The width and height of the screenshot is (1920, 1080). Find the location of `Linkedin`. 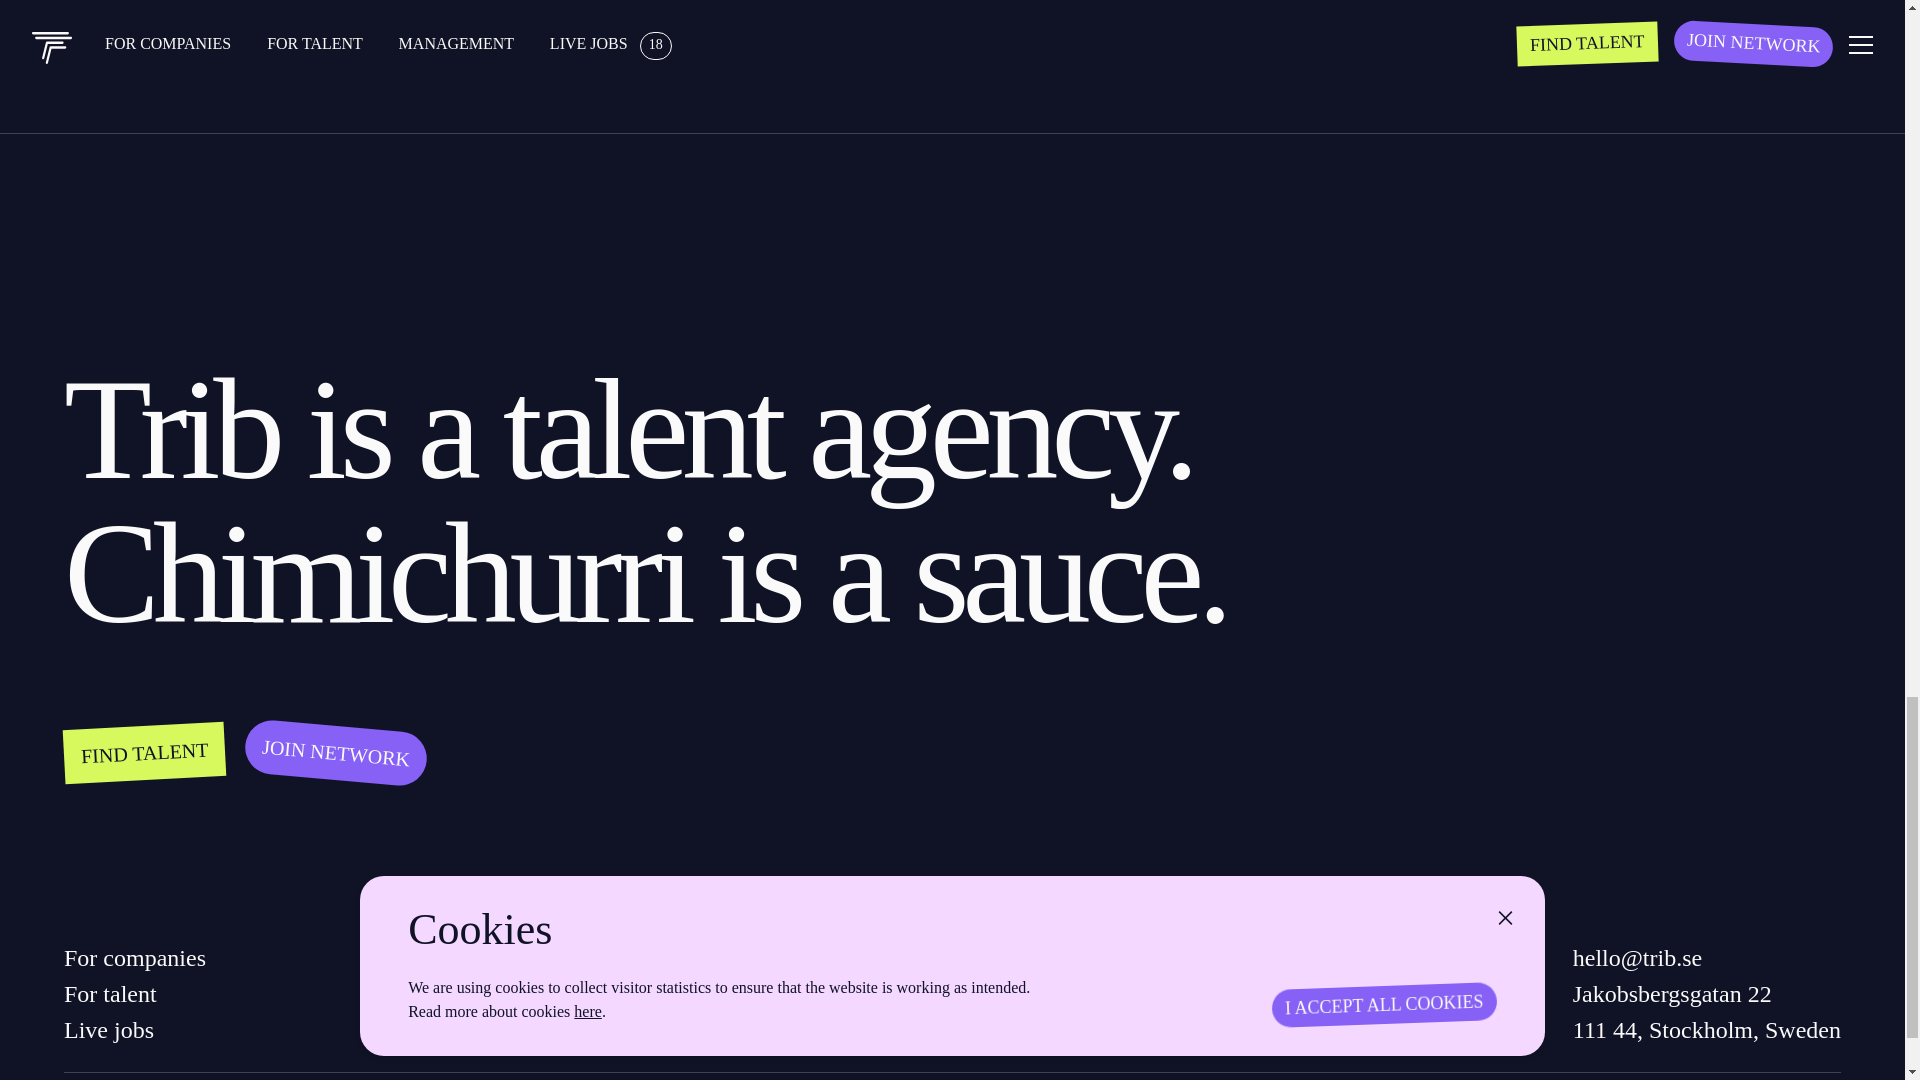

Linkedin is located at coordinates (1121, 958).